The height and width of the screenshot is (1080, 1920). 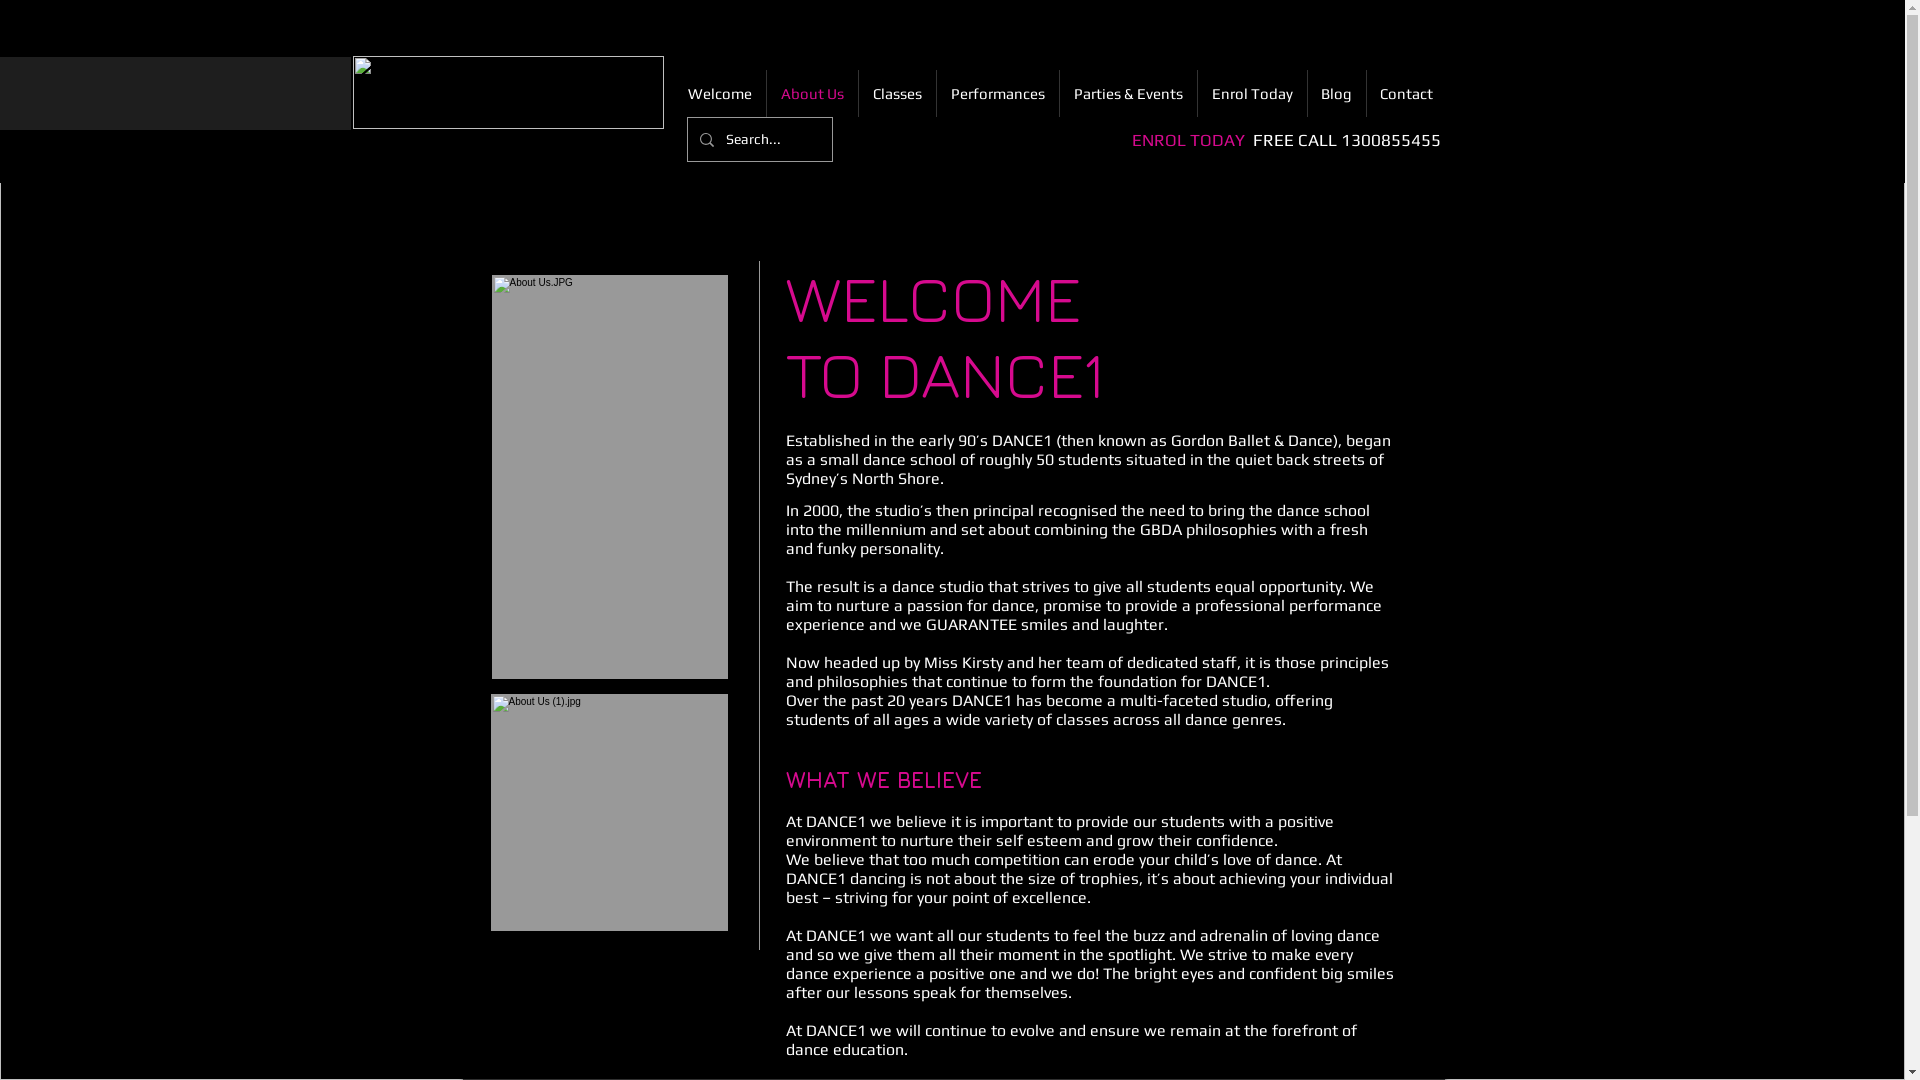 What do you see at coordinates (720, 94) in the screenshot?
I see `Welcome` at bounding box center [720, 94].